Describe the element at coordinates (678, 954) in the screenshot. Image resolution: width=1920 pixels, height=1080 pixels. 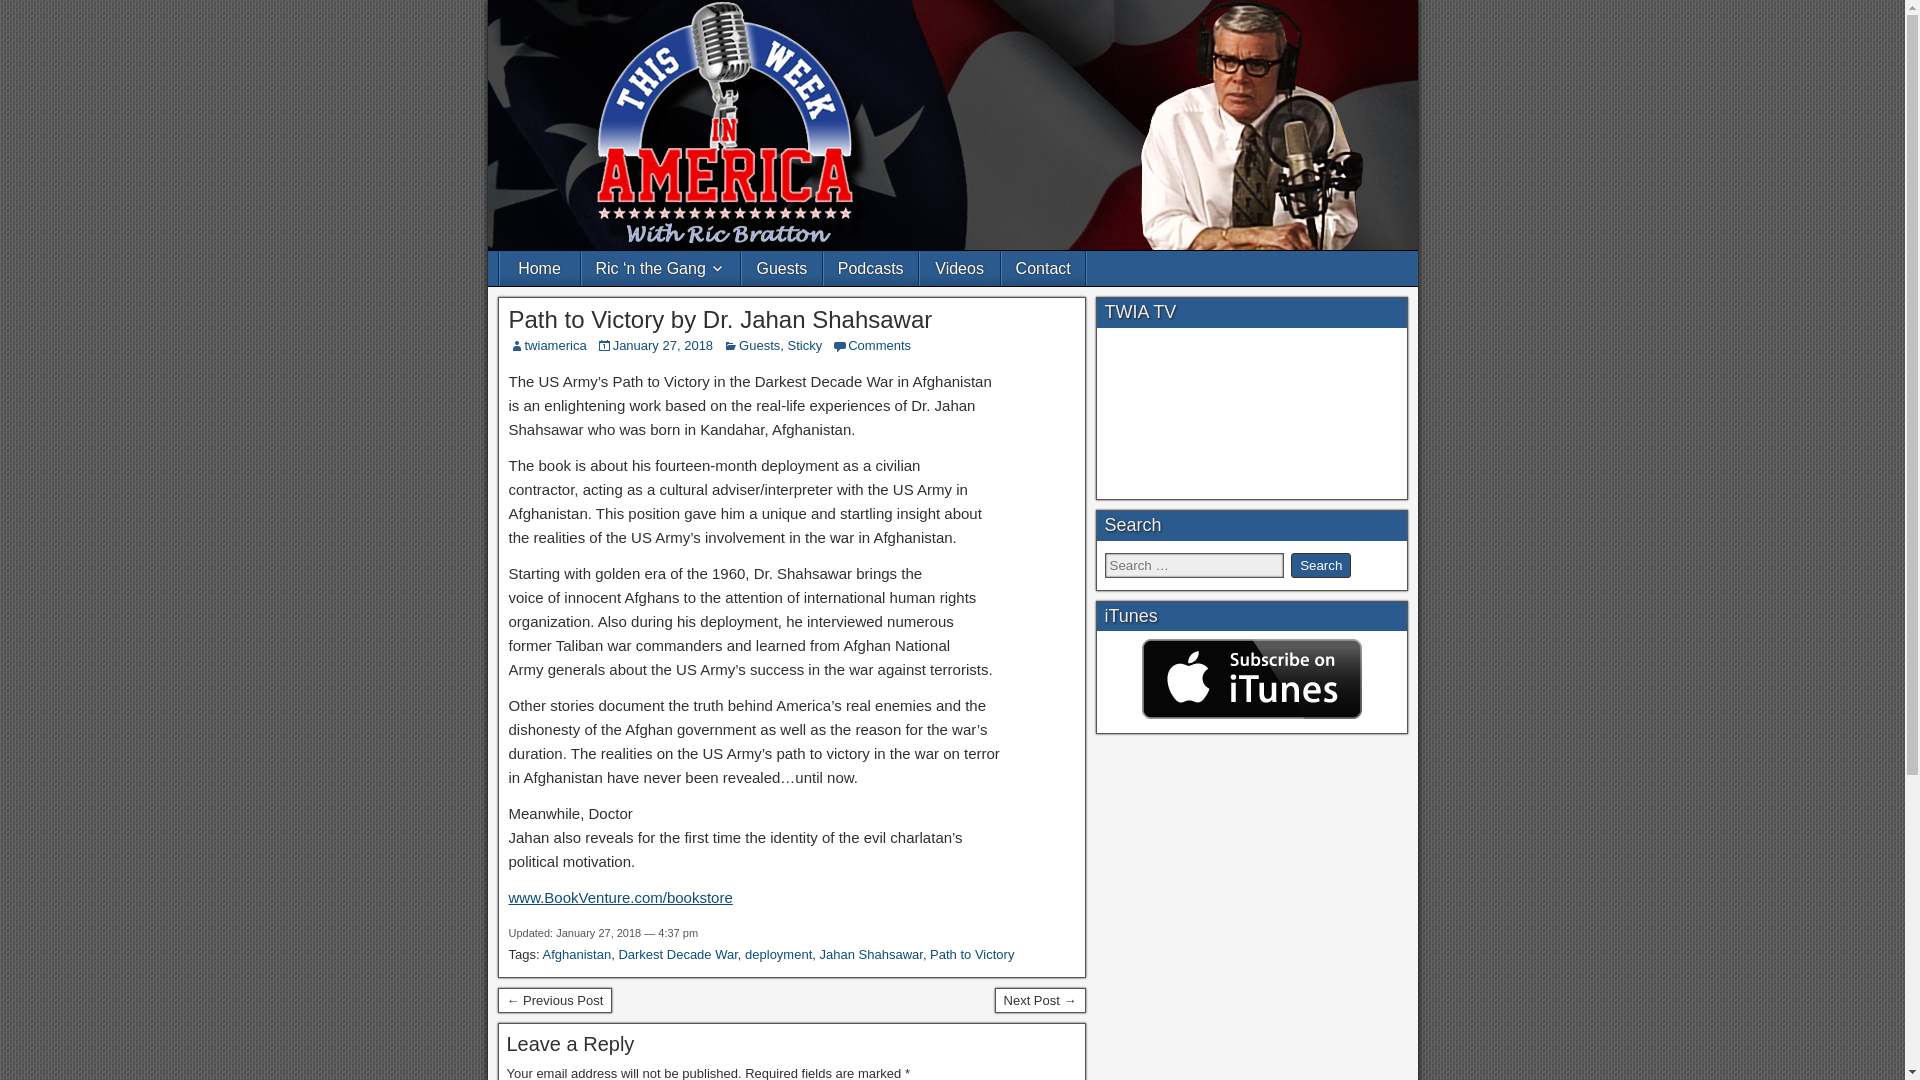
I see `Darkest Decade War` at that location.